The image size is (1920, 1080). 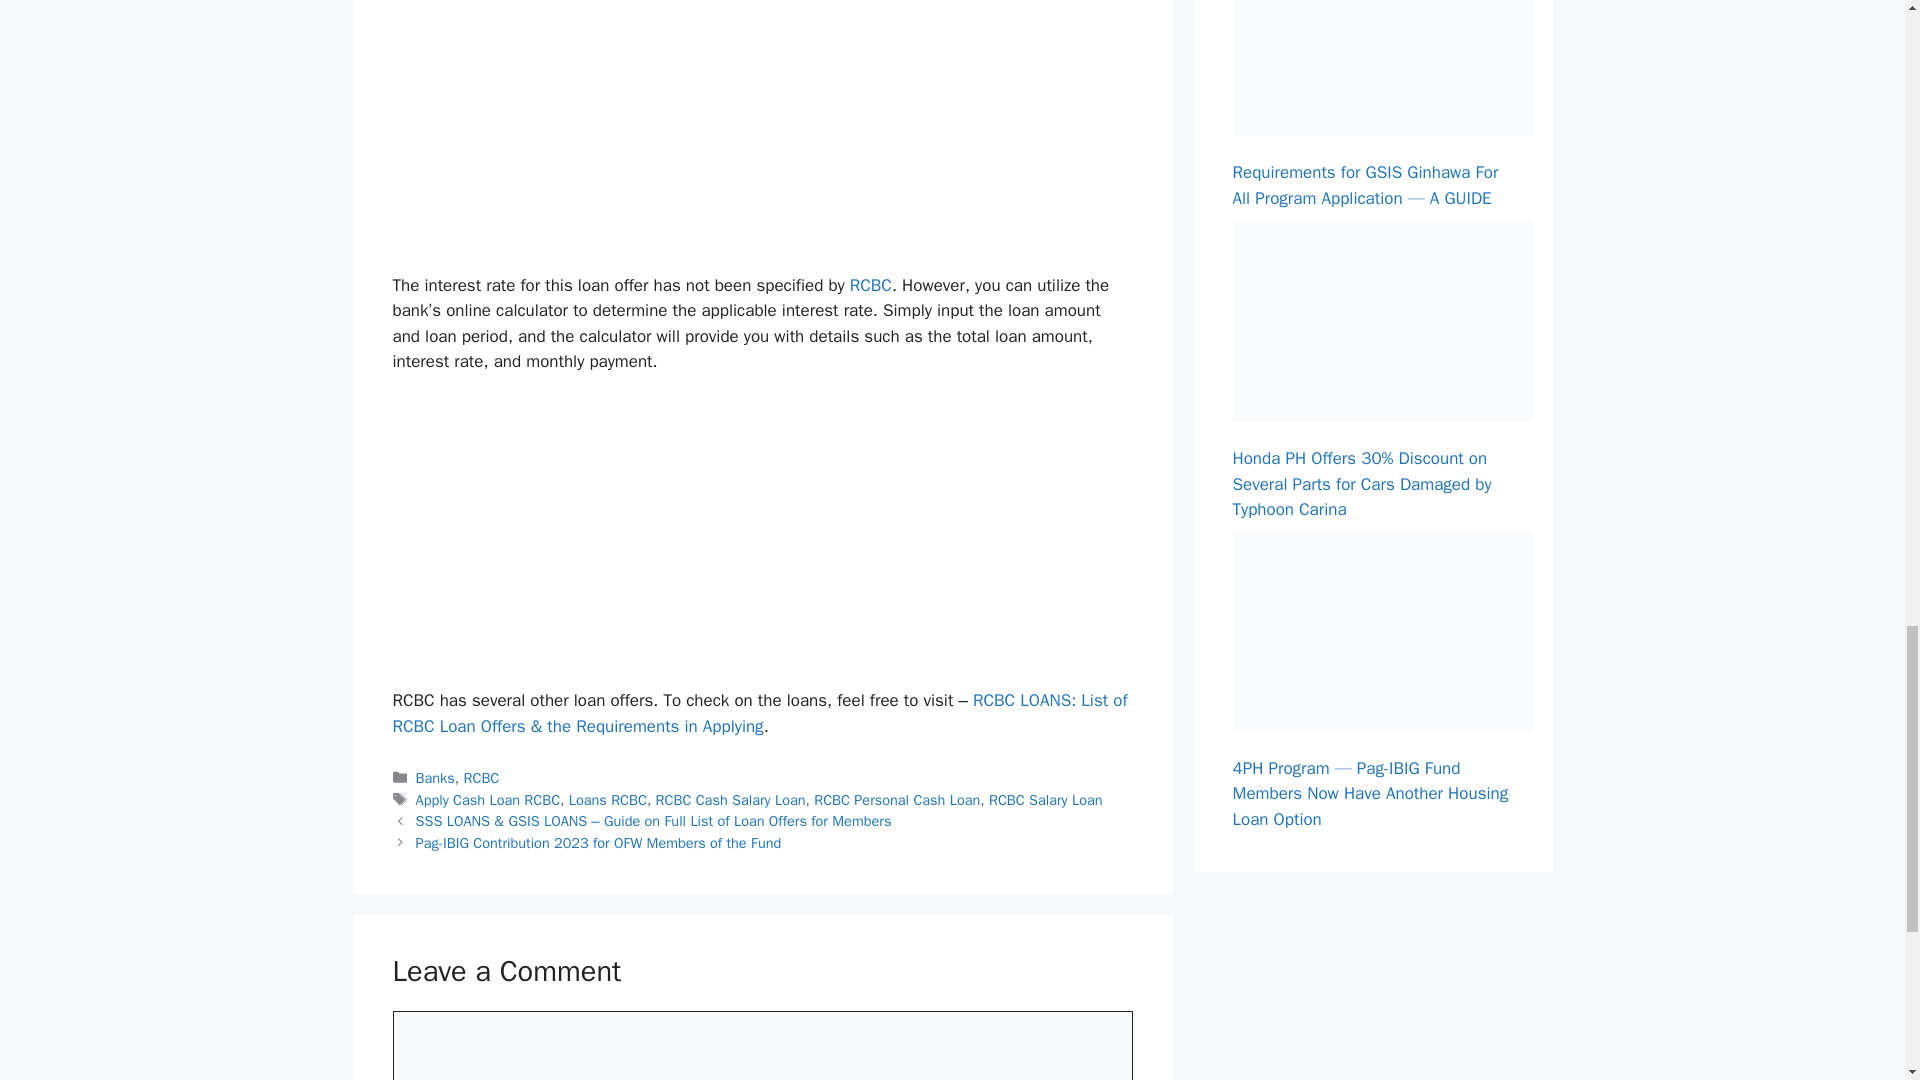 I want to click on RCBC Cash Salary Loan, so click(x=731, y=799).